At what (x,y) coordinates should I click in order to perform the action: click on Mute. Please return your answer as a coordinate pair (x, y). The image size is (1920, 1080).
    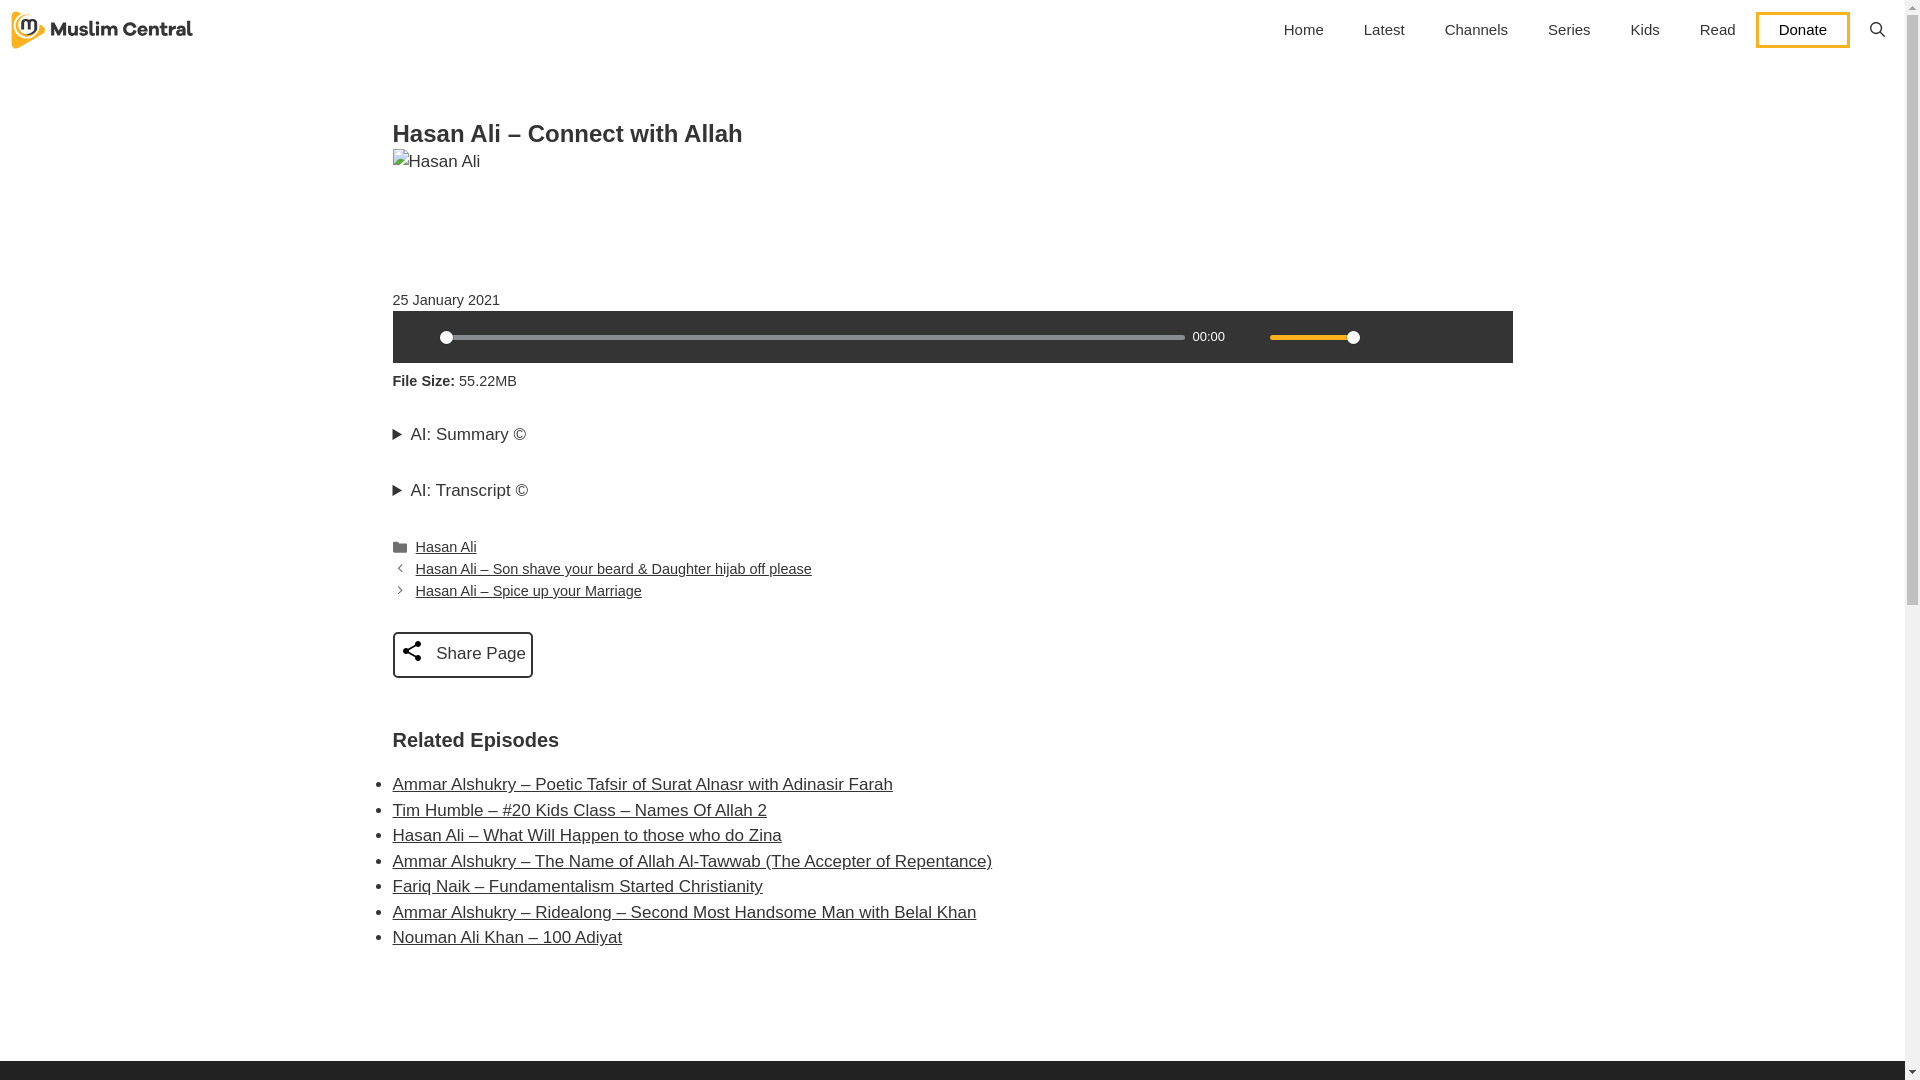
    Looking at the image, I should click on (1248, 336).